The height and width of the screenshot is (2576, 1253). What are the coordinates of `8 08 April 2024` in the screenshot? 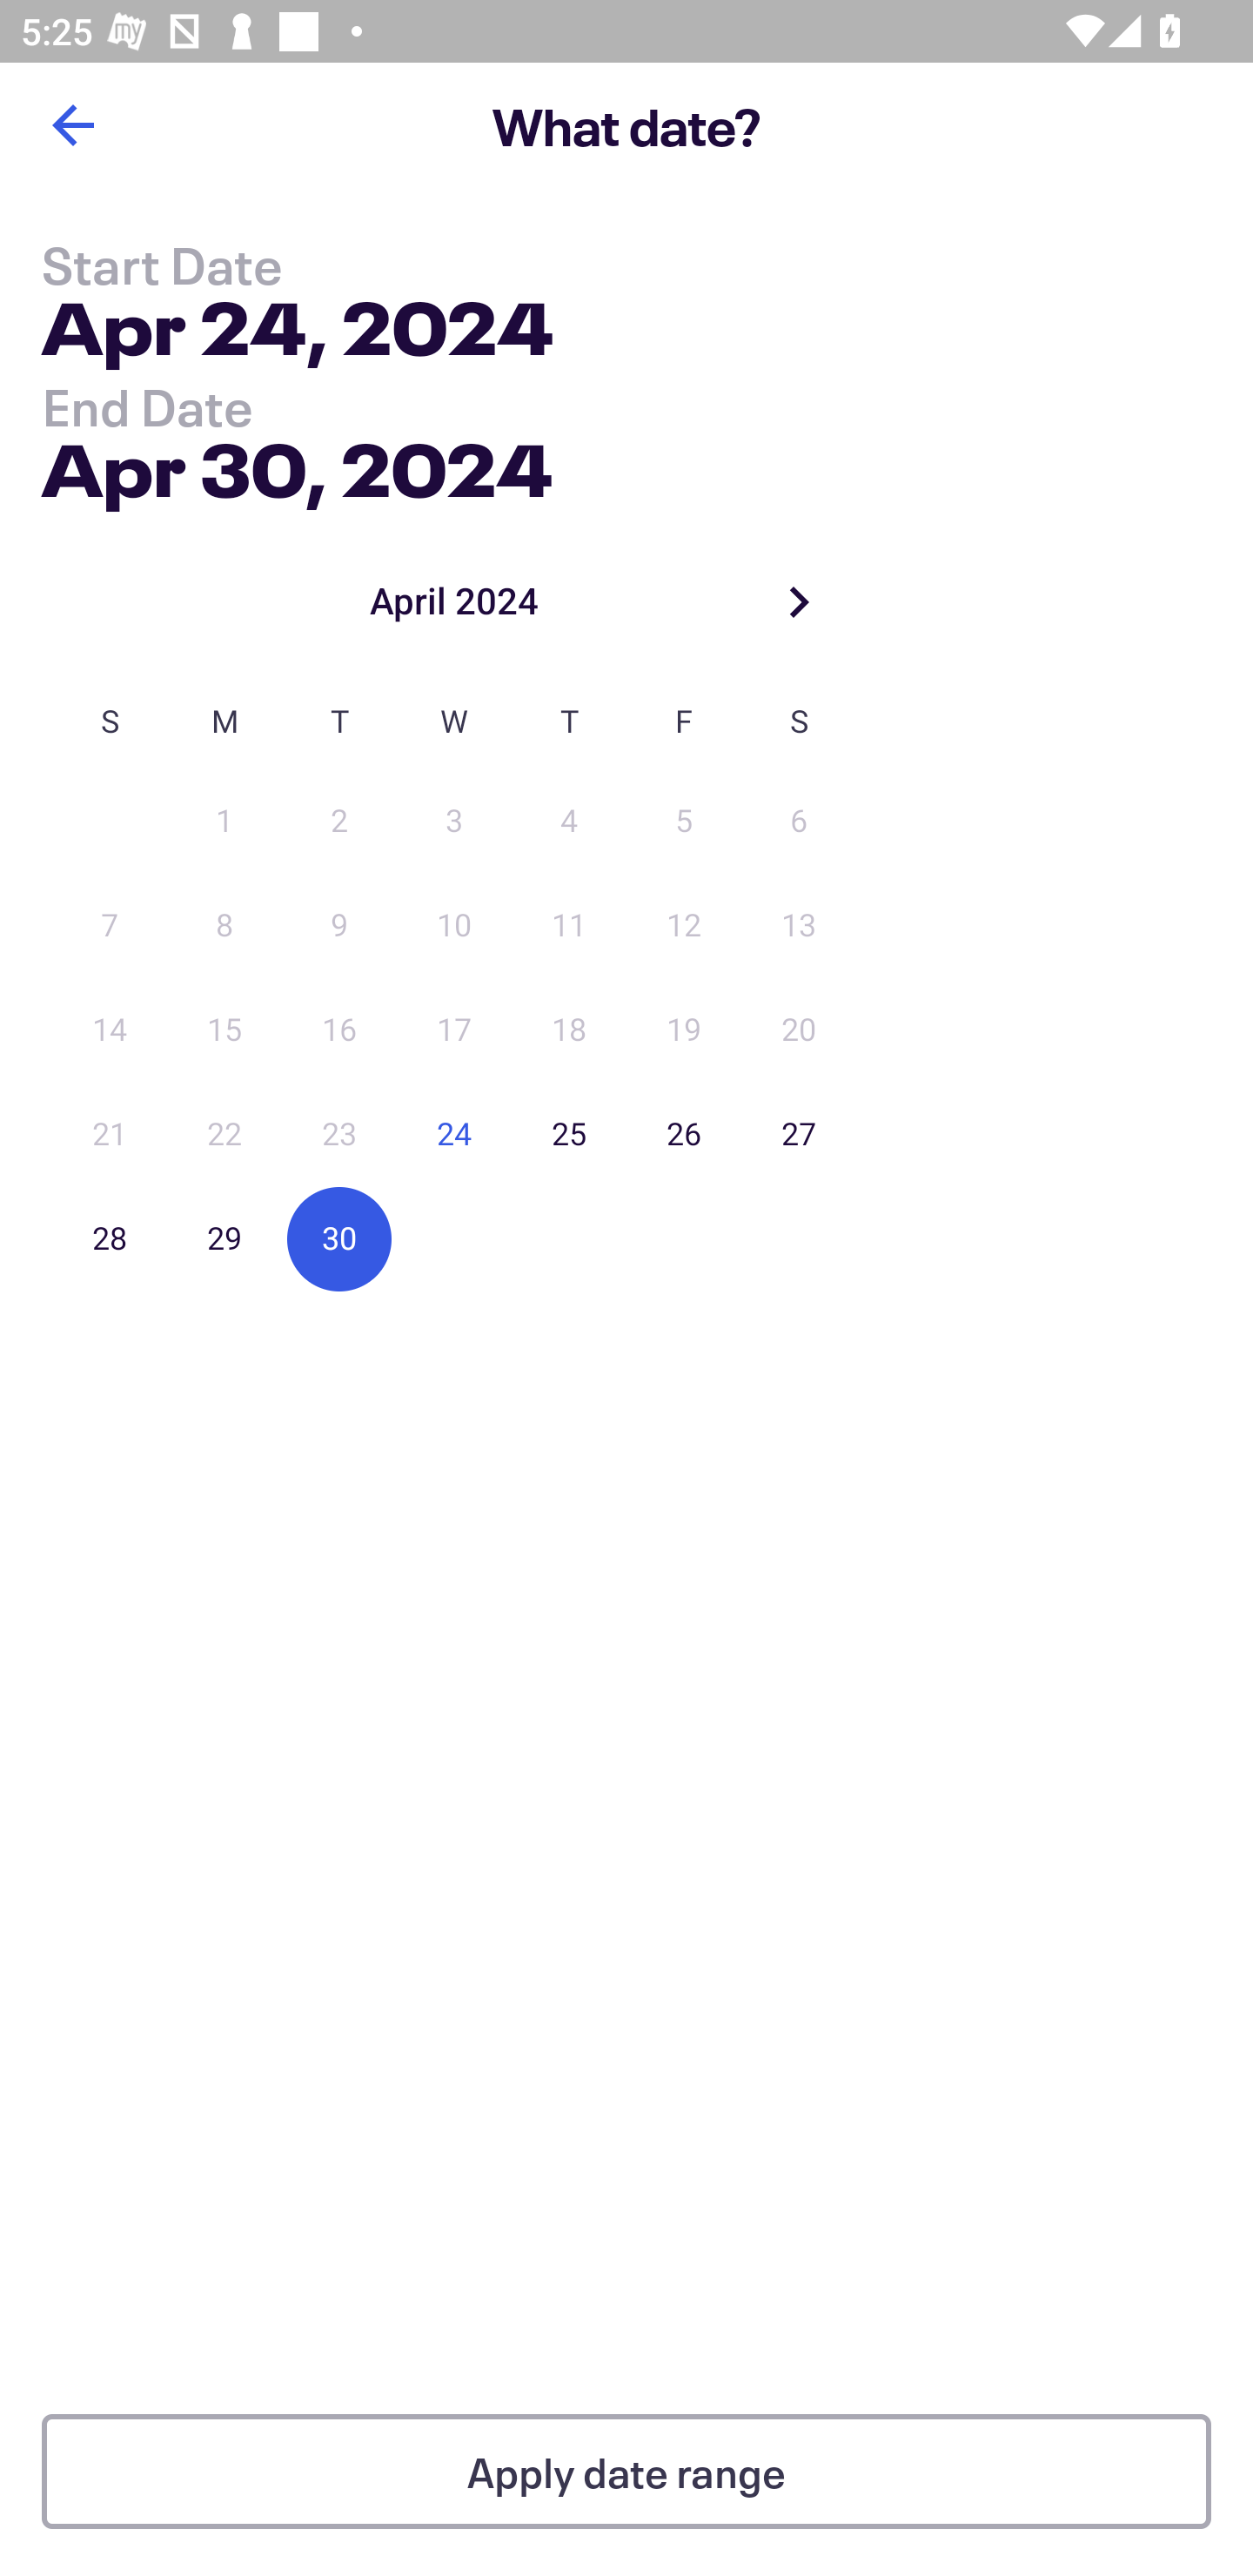 It's located at (224, 926).